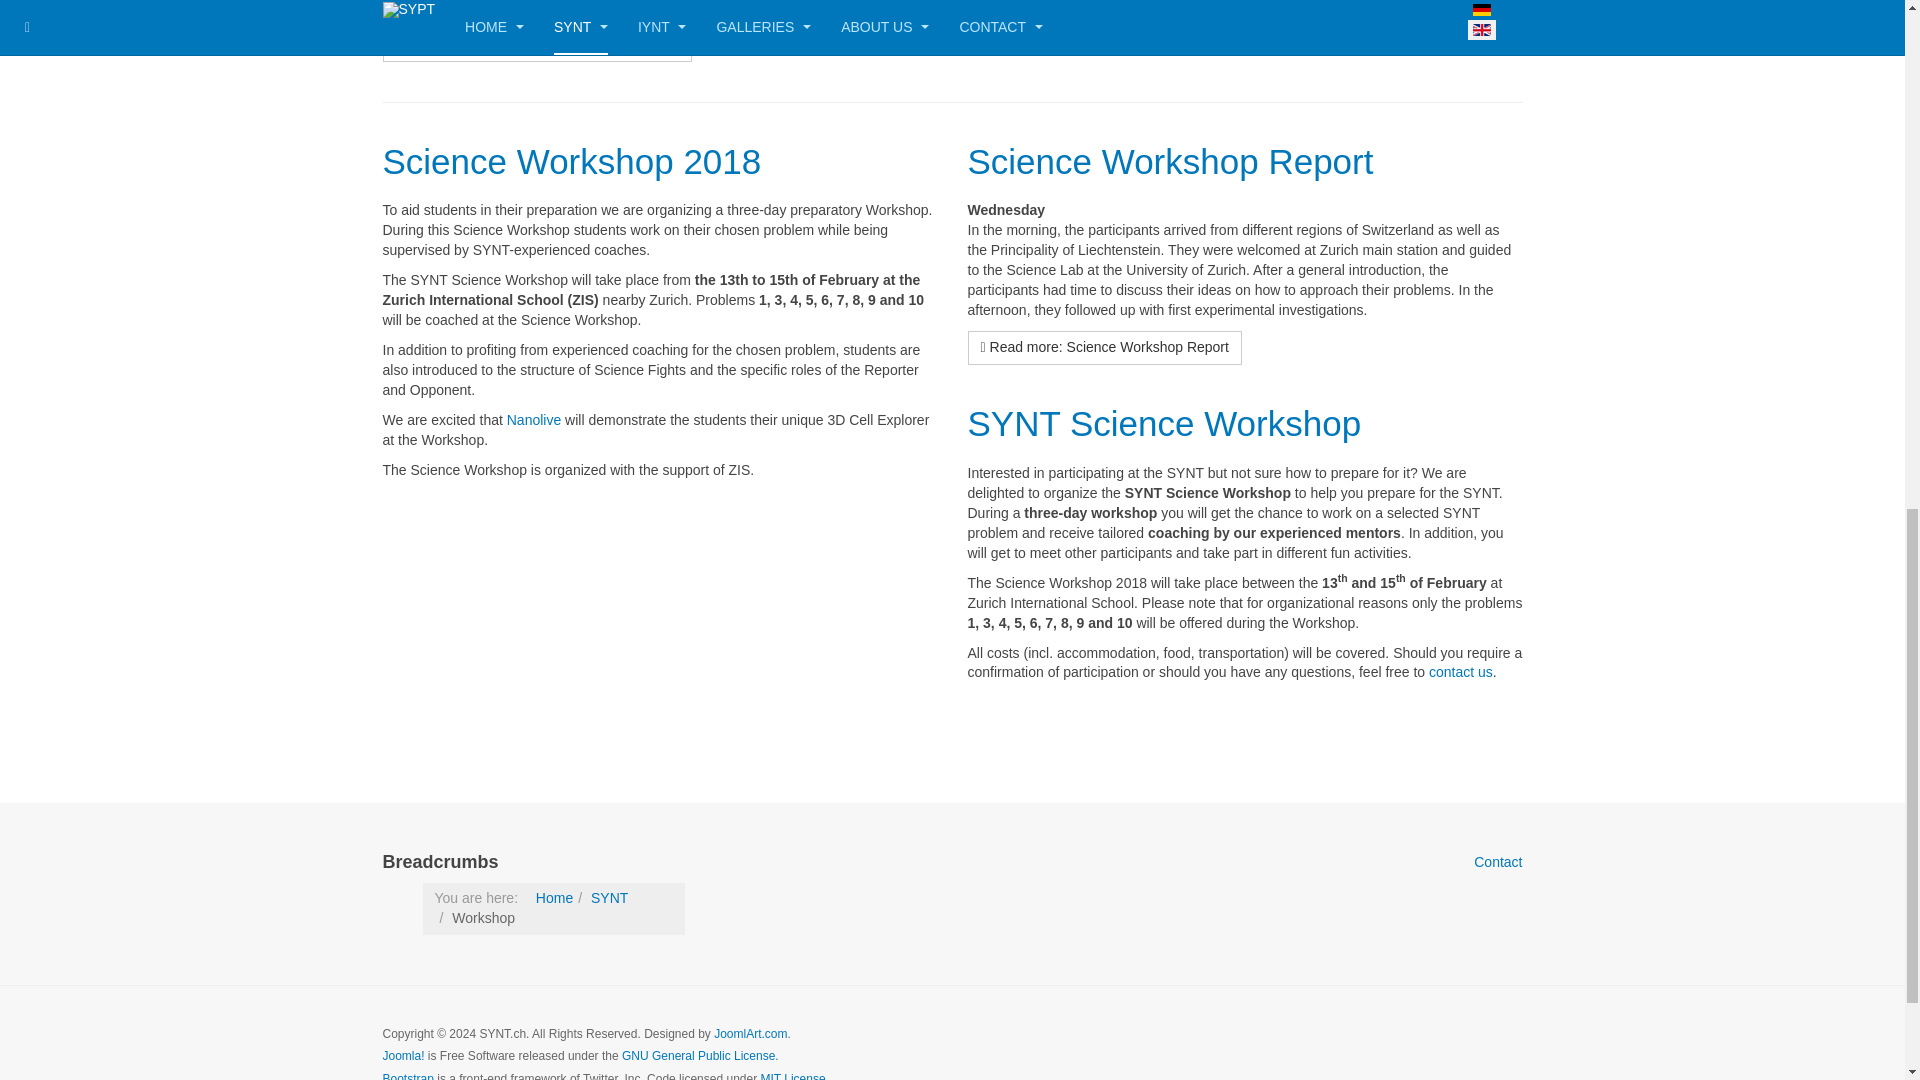 Image resolution: width=1920 pixels, height=1080 pixels. What do you see at coordinates (1170, 161) in the screenshot?
I see `Science Workshop Report` at bounding box center [1170, 161].